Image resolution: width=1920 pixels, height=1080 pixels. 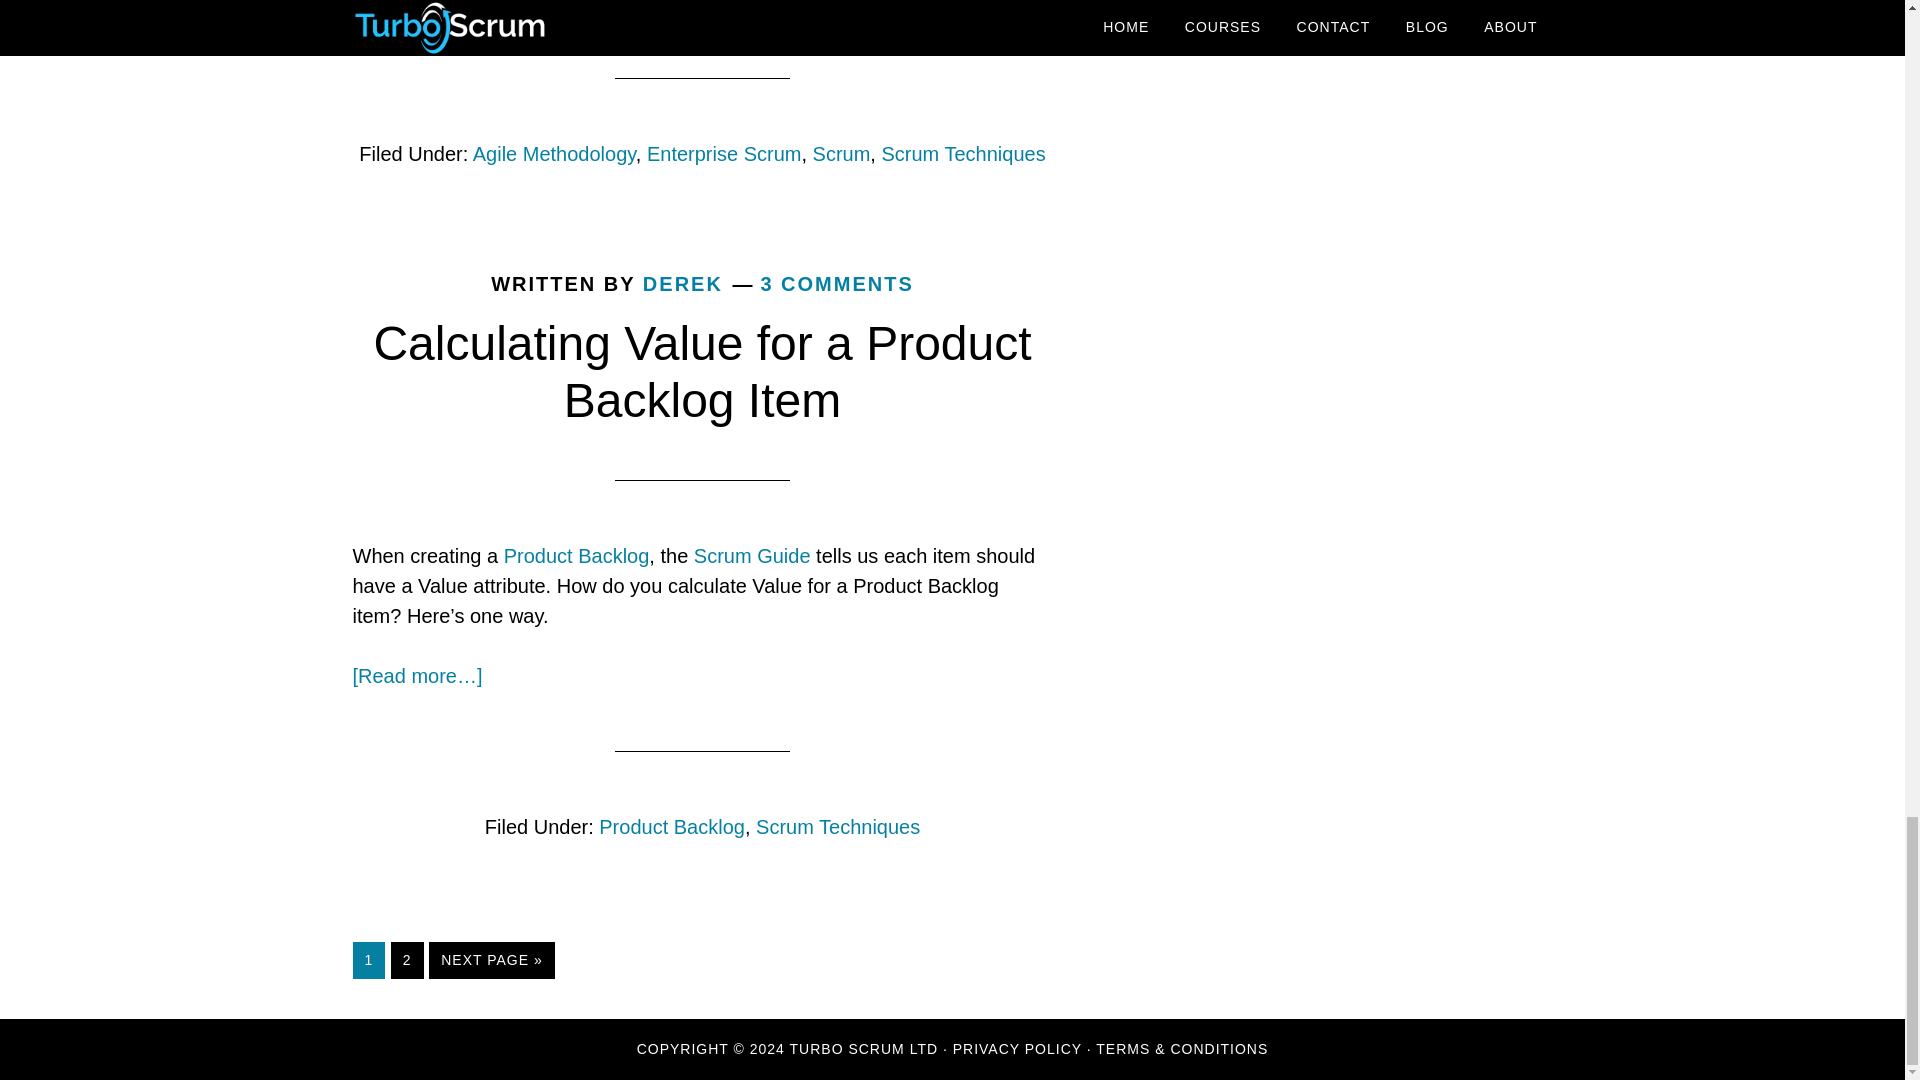 What do you see at coordinates (842, 154) in the screenshot?
I see `Scrum` at bounding box center [842, 154].